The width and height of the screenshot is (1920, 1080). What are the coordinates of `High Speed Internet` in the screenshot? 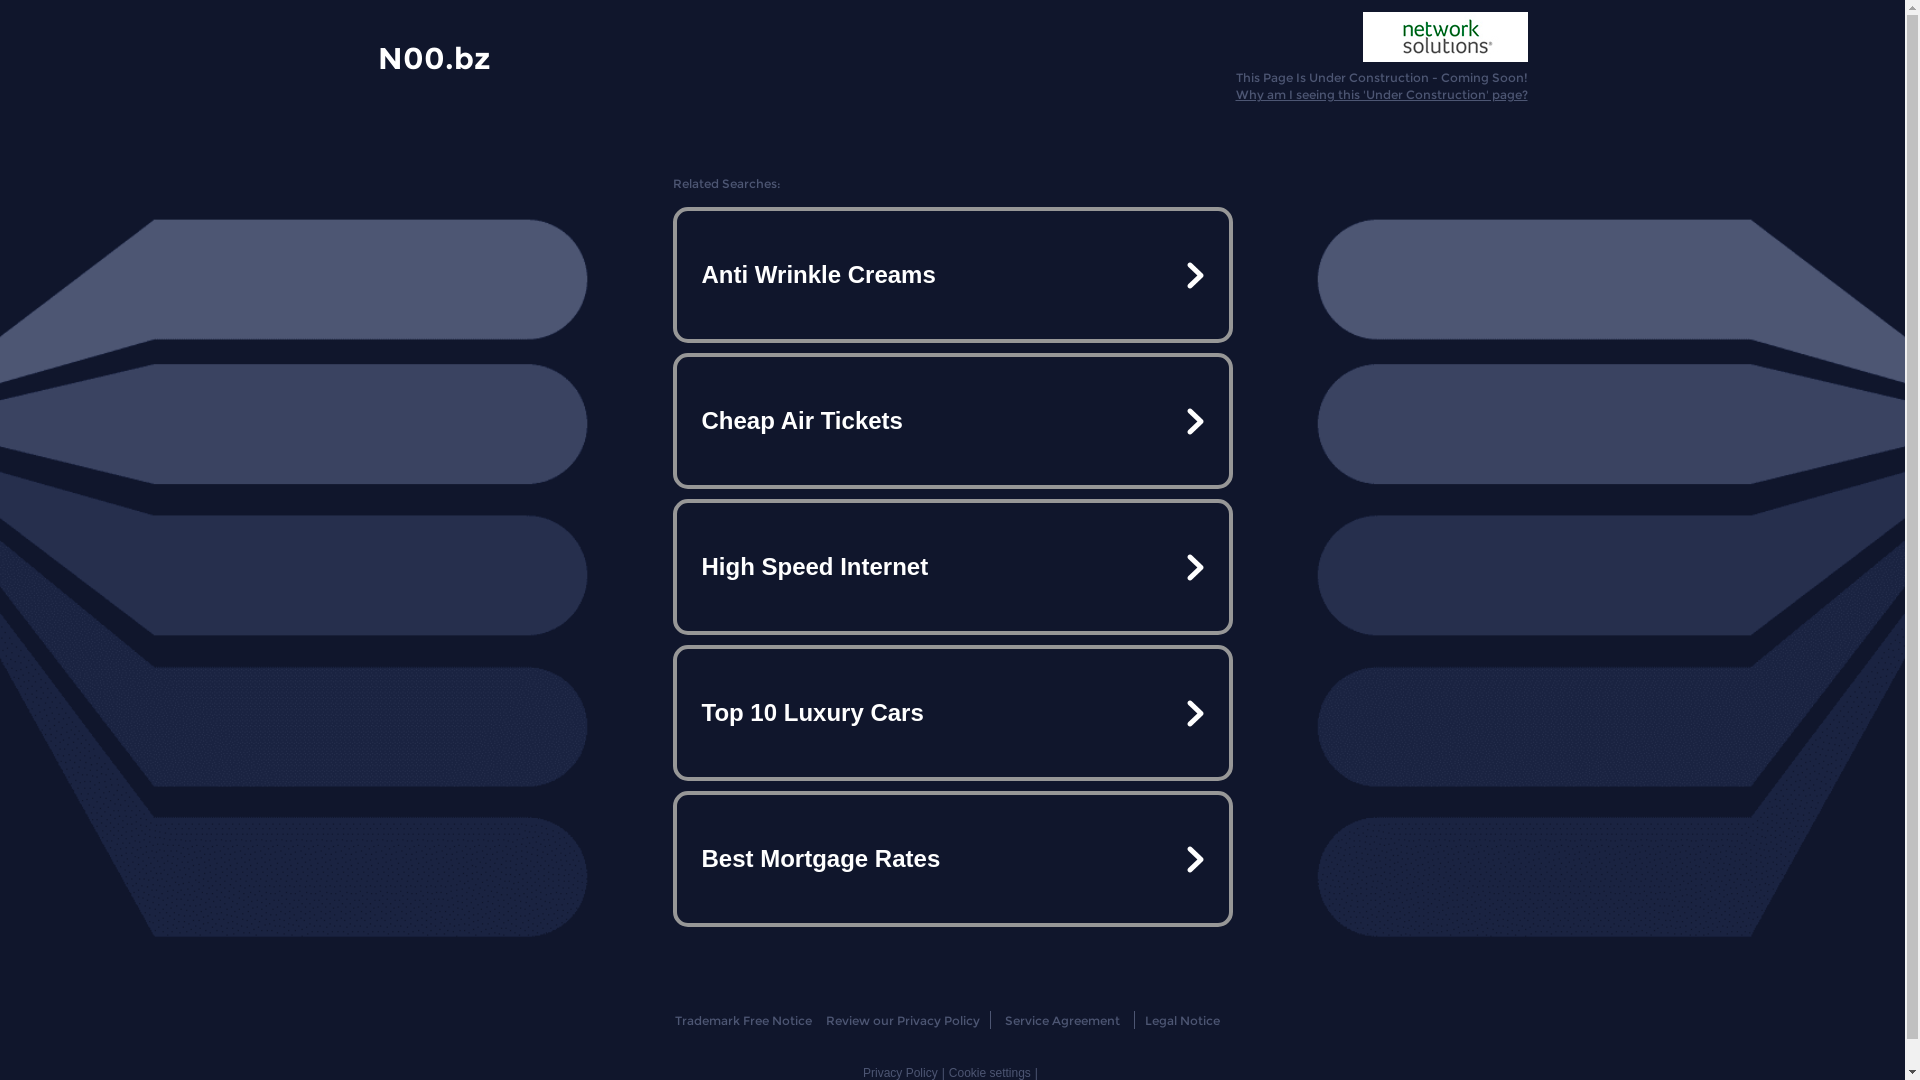 It's located at (952, 567).